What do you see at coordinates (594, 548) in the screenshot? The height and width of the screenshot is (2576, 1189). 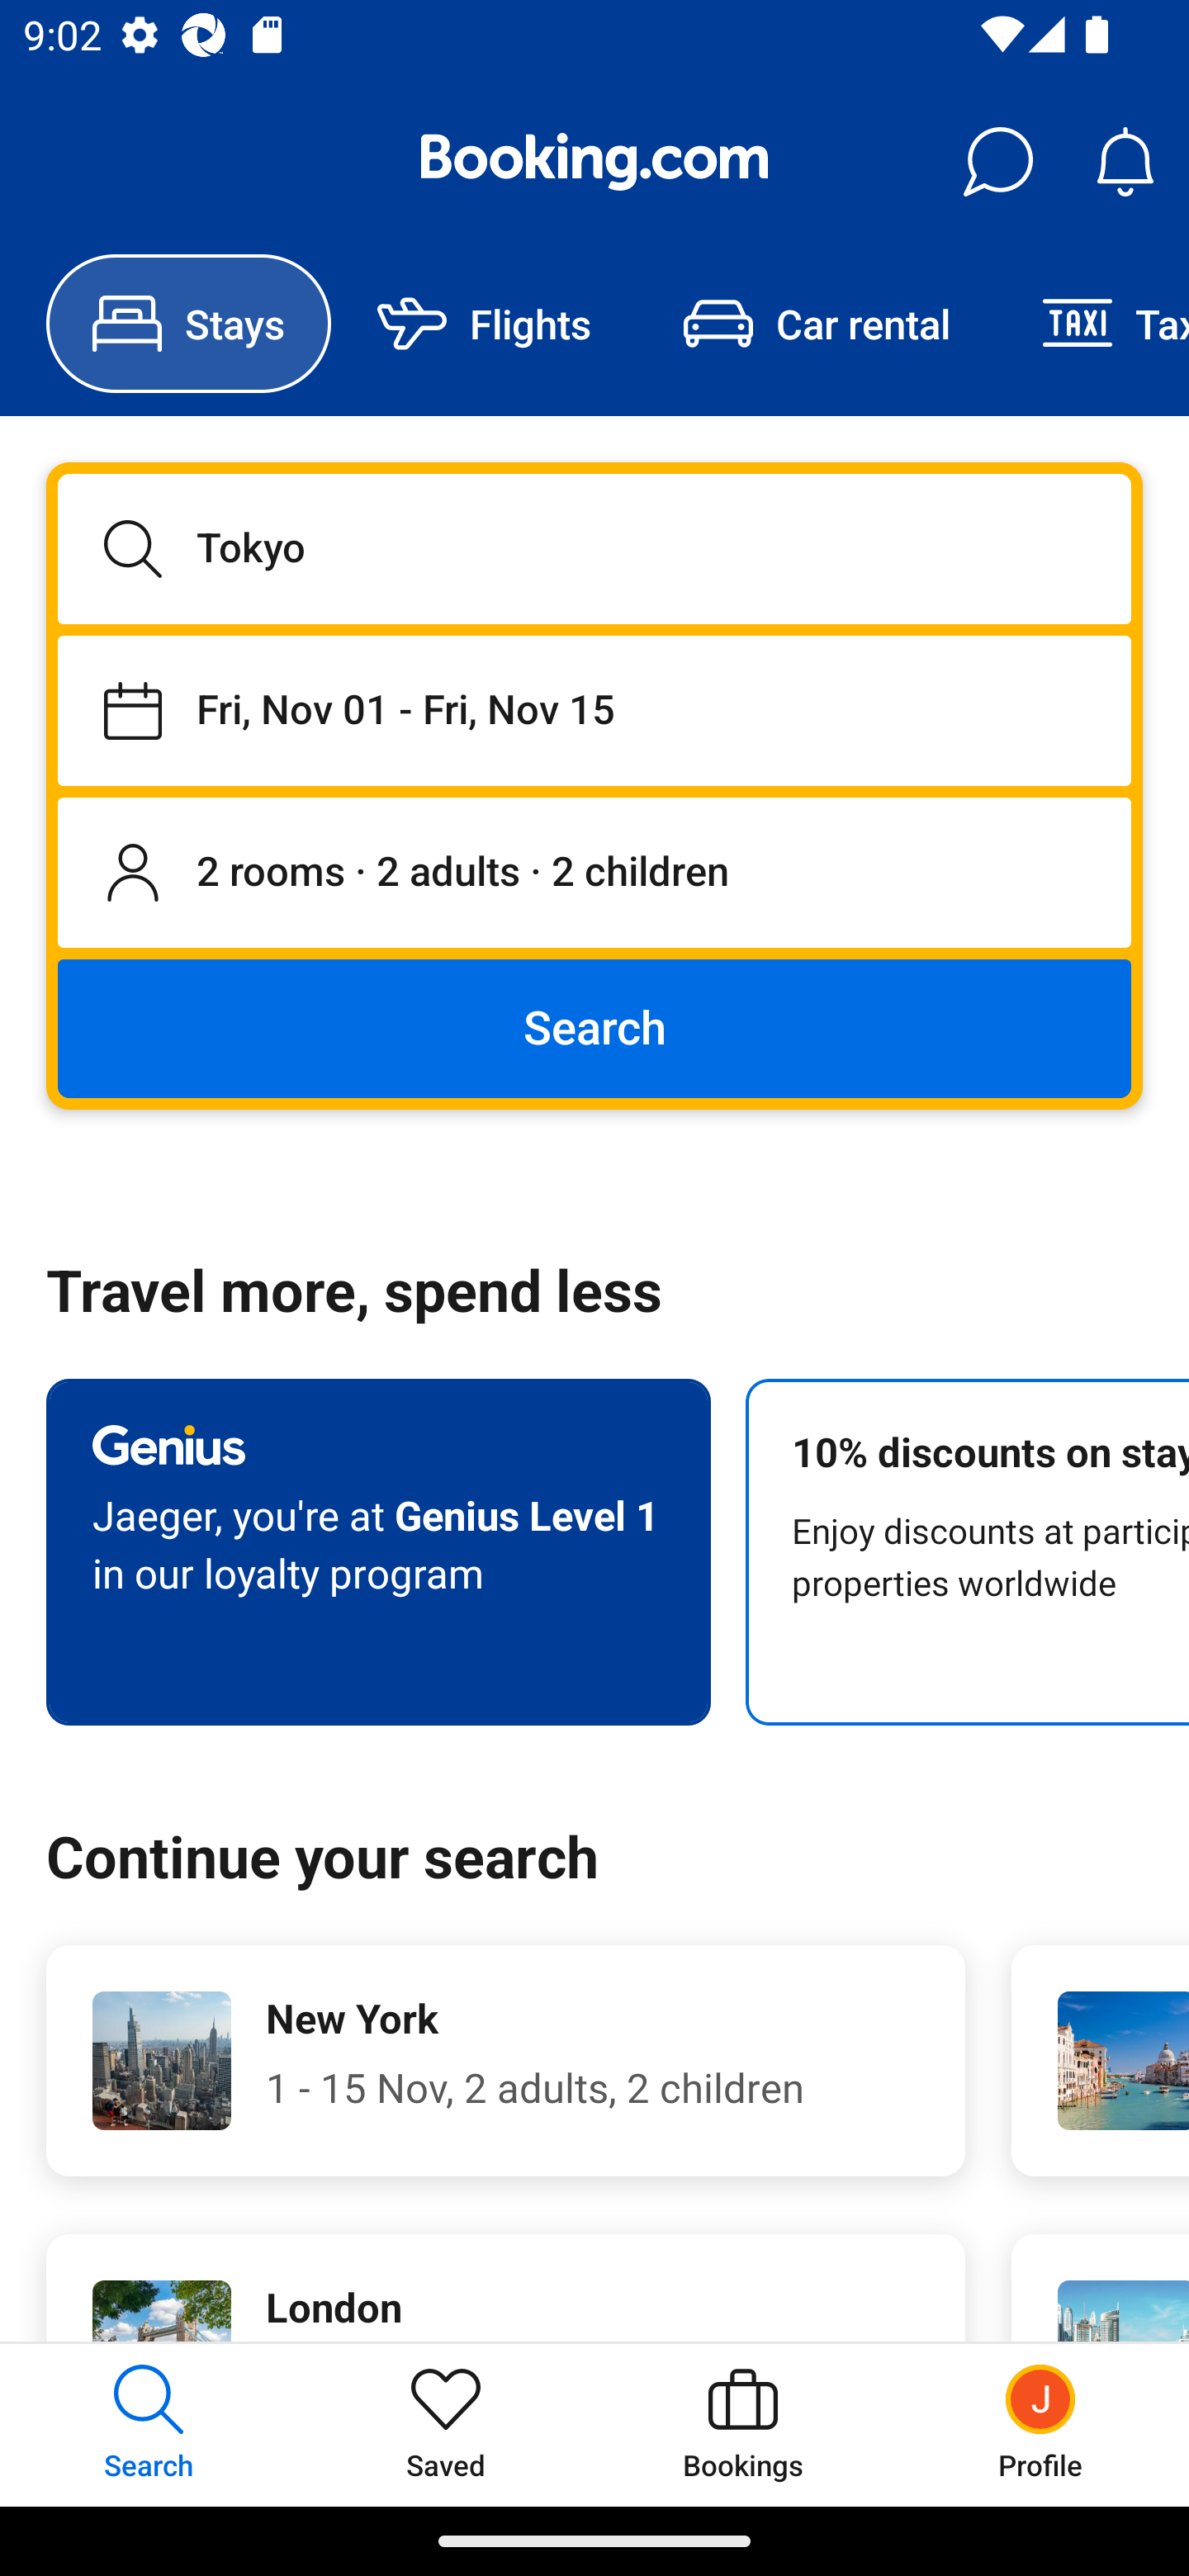 I see `Tokyo` at bounding box center [594, 548].